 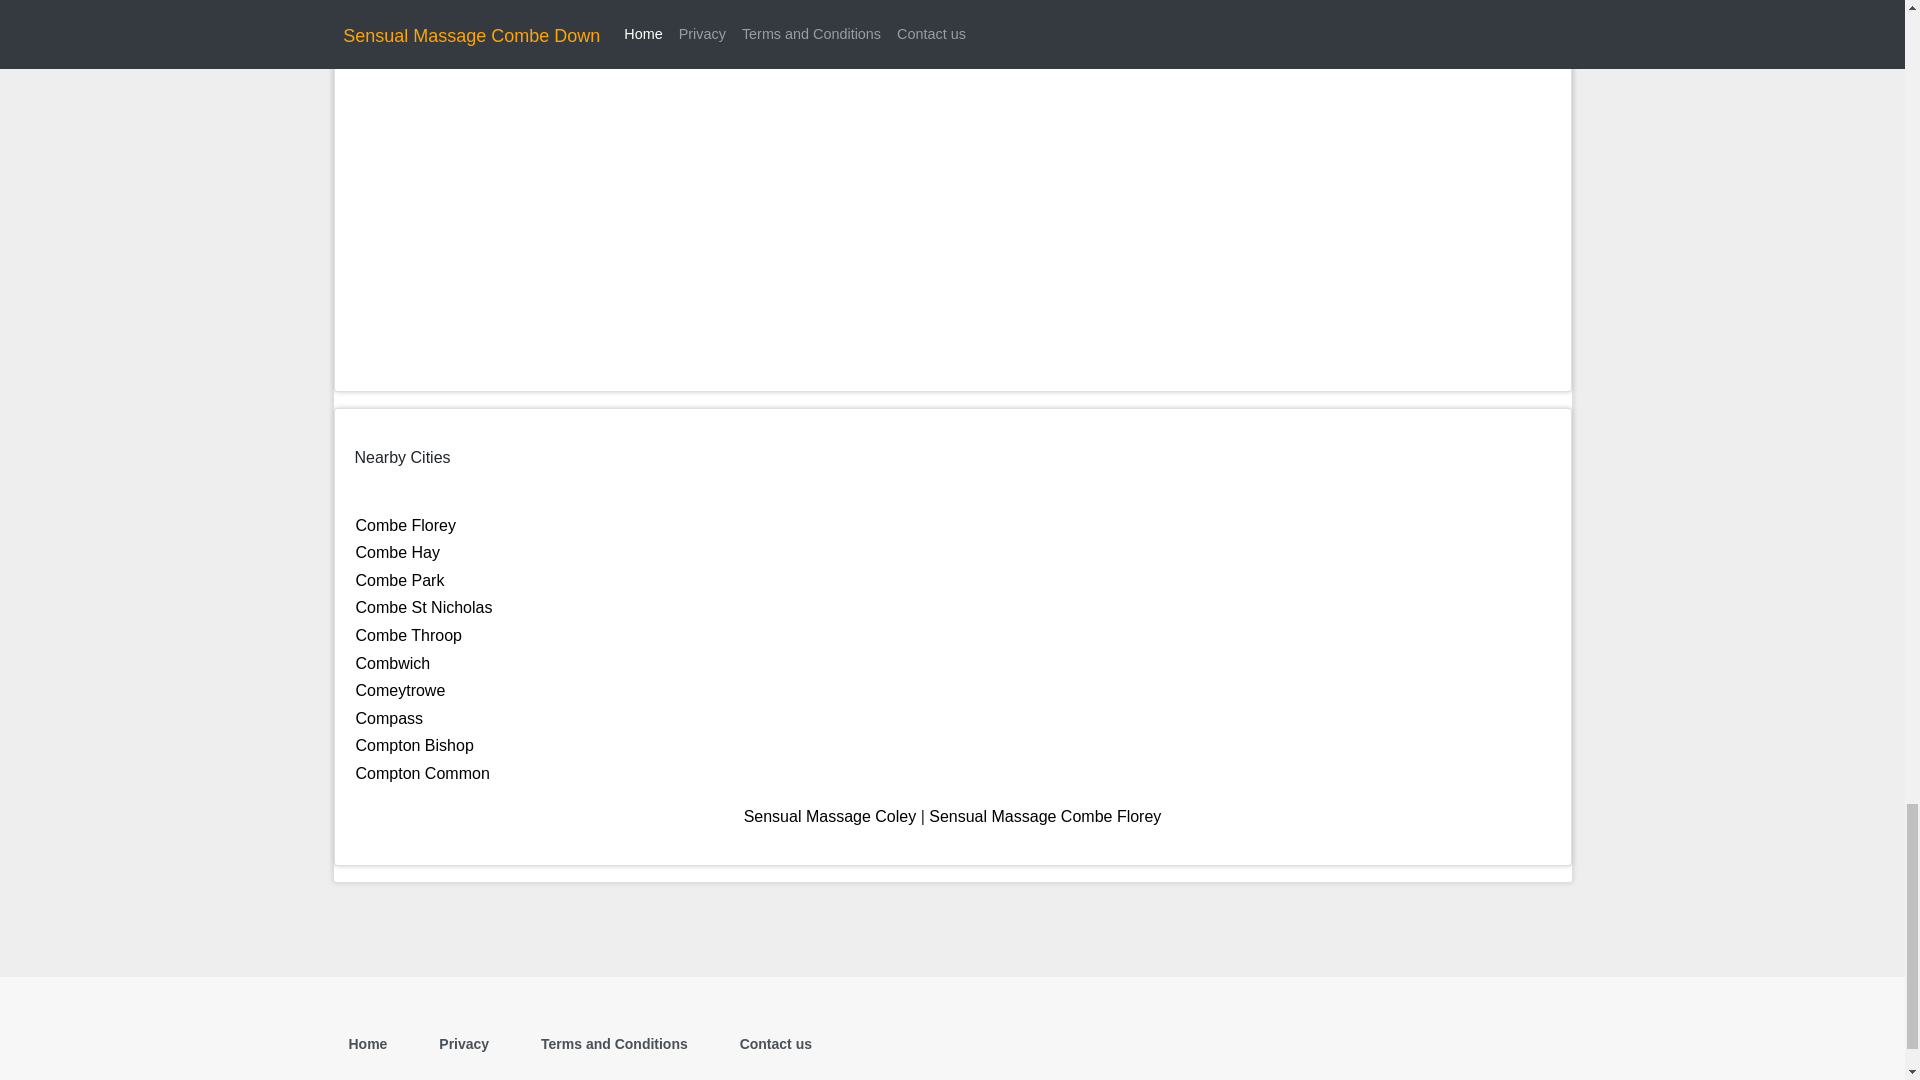 I want to click on Compton Bishop, so click(x=414, y=744).